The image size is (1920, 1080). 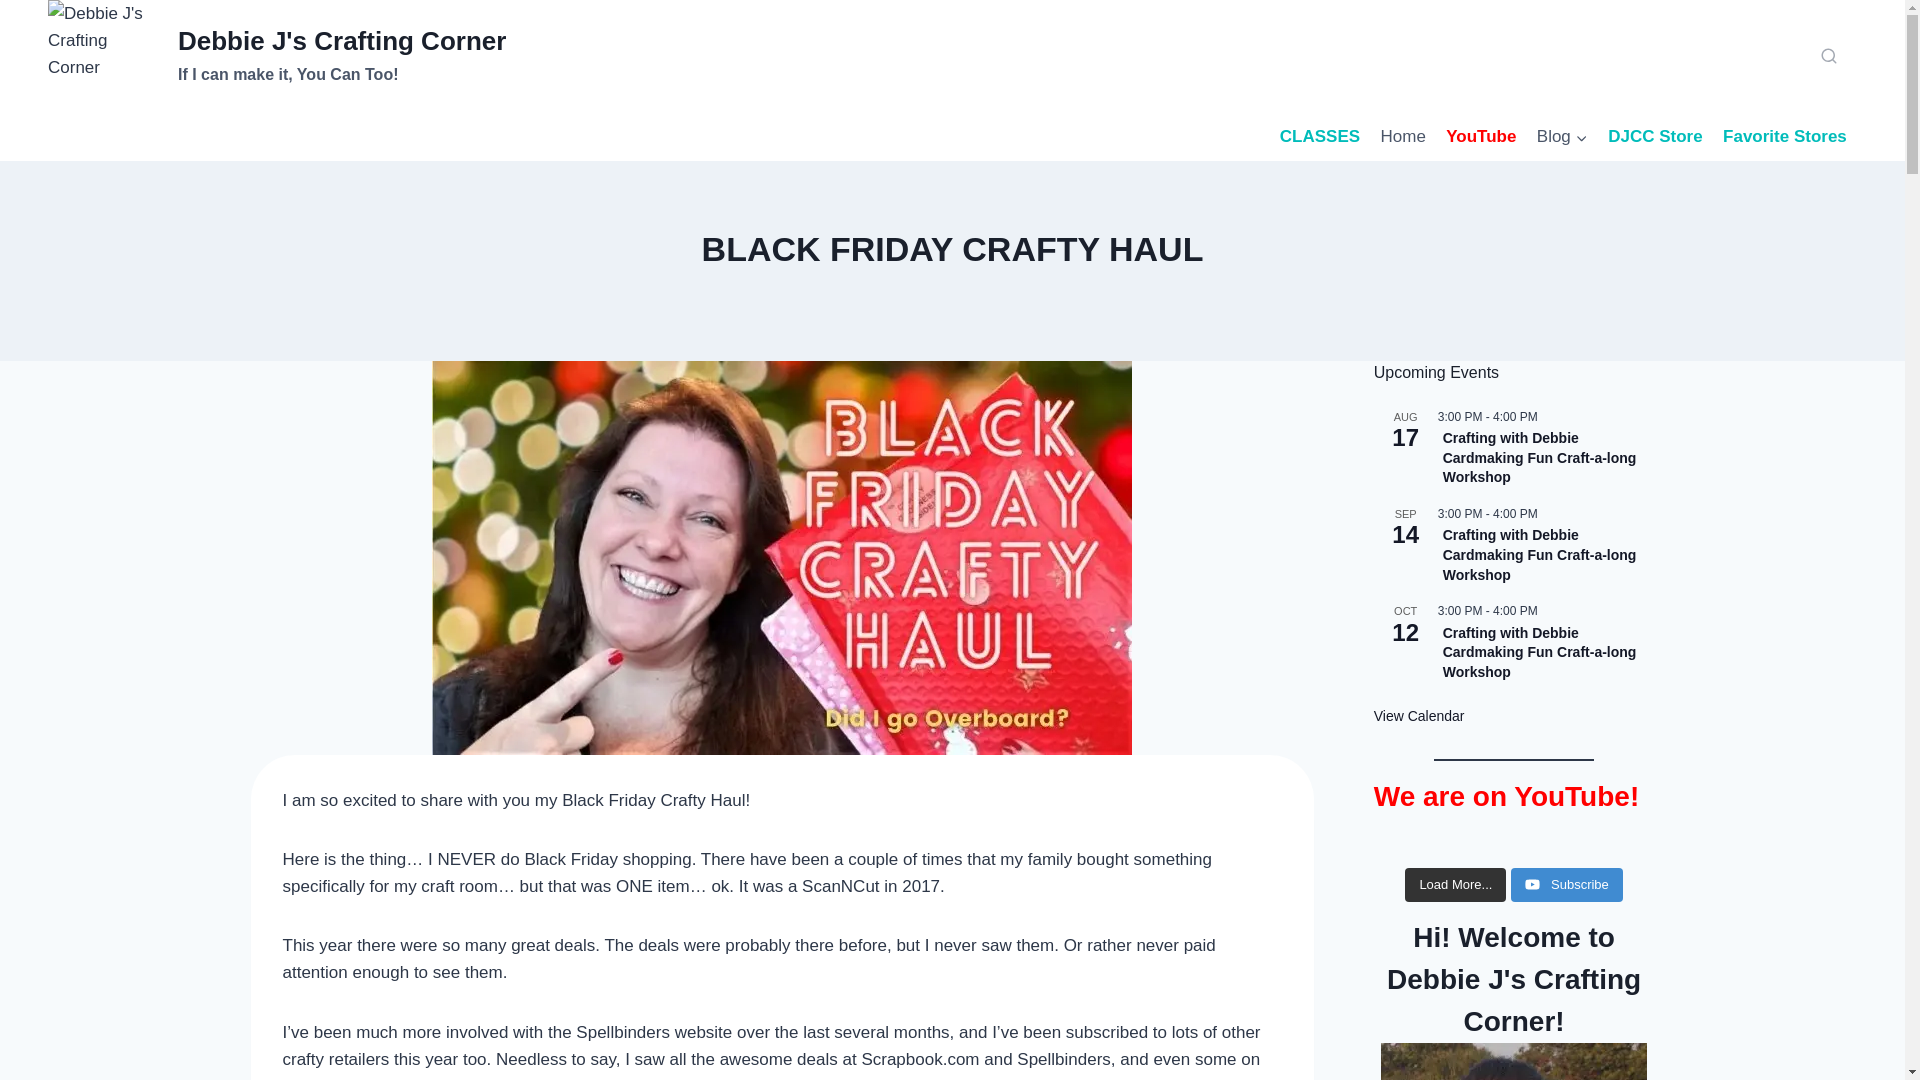 I want to click on Crafting with Debbie Cardmaking Fun Craft-a-long Workshop, so click(x=1540, y=653).